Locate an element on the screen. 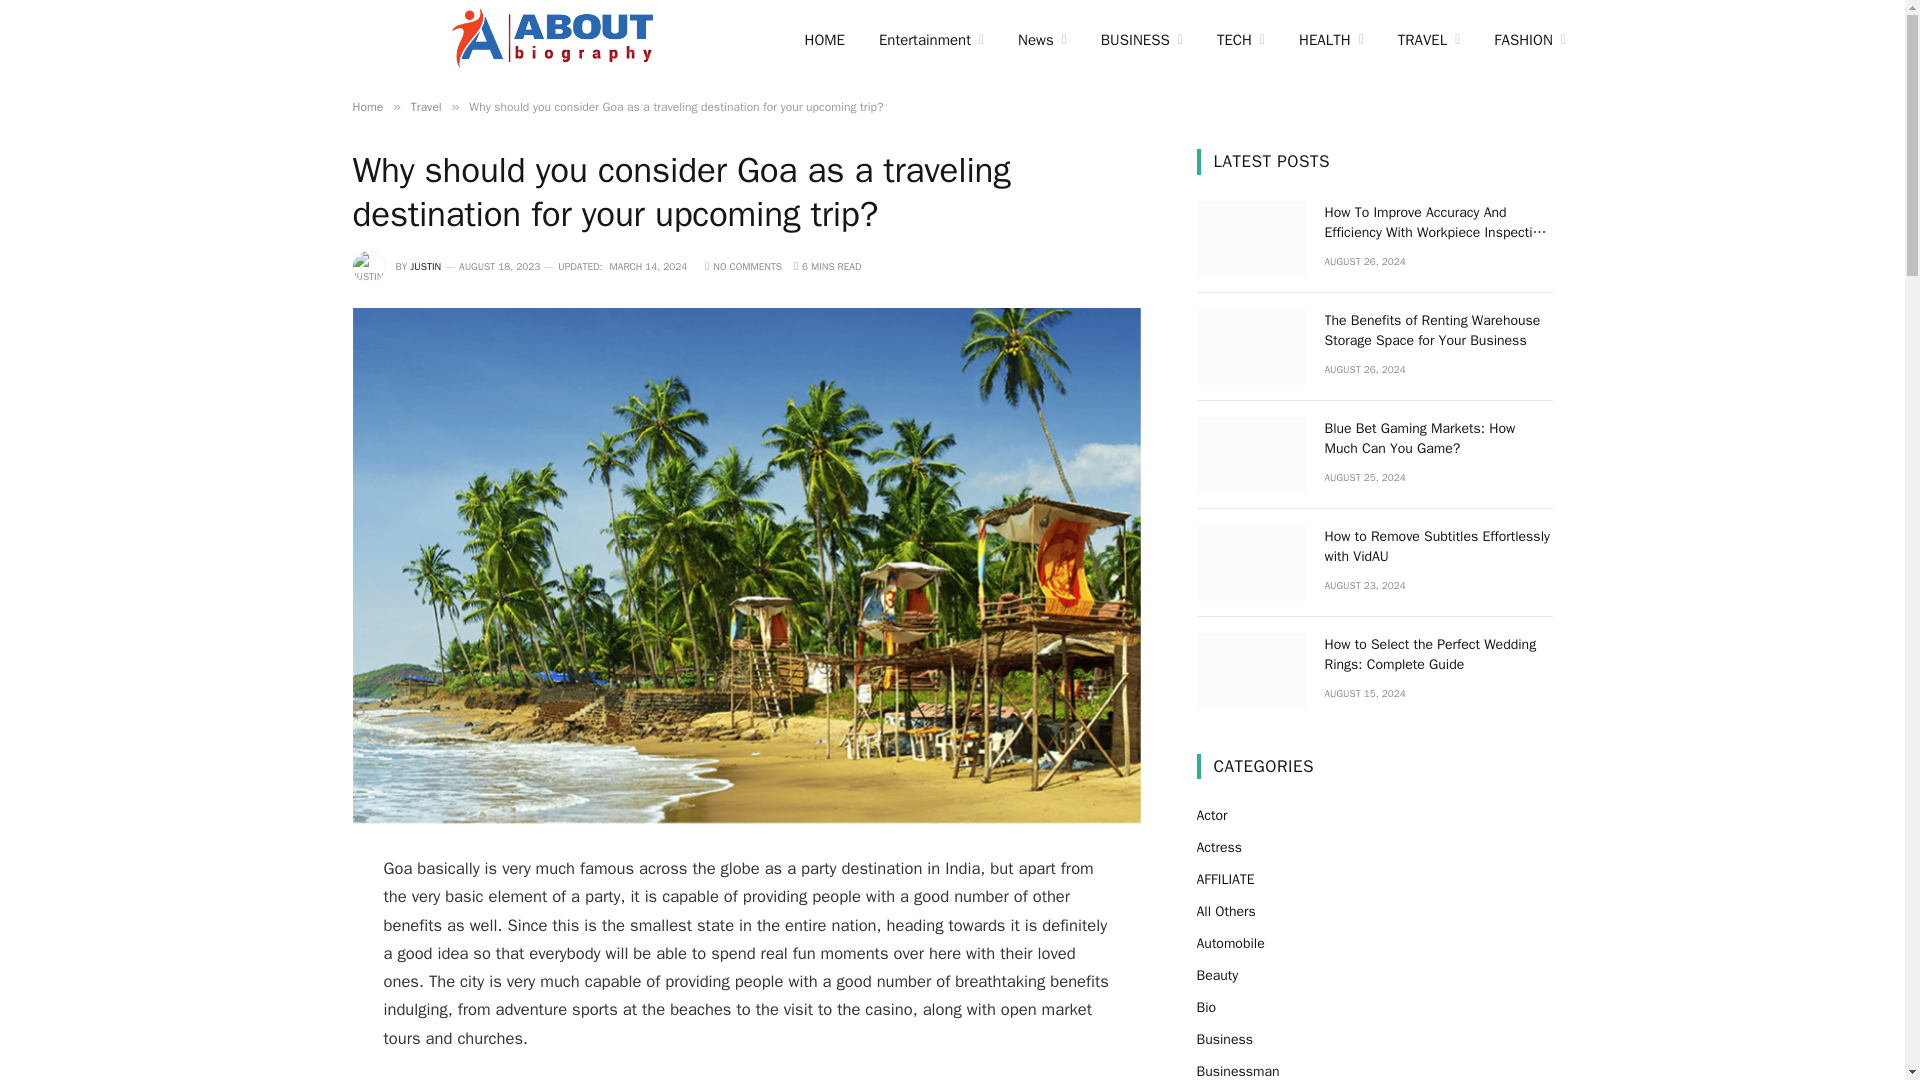 This screenshot has height=1080, width=1920. Entertainment is located at coordinates (931, 40).